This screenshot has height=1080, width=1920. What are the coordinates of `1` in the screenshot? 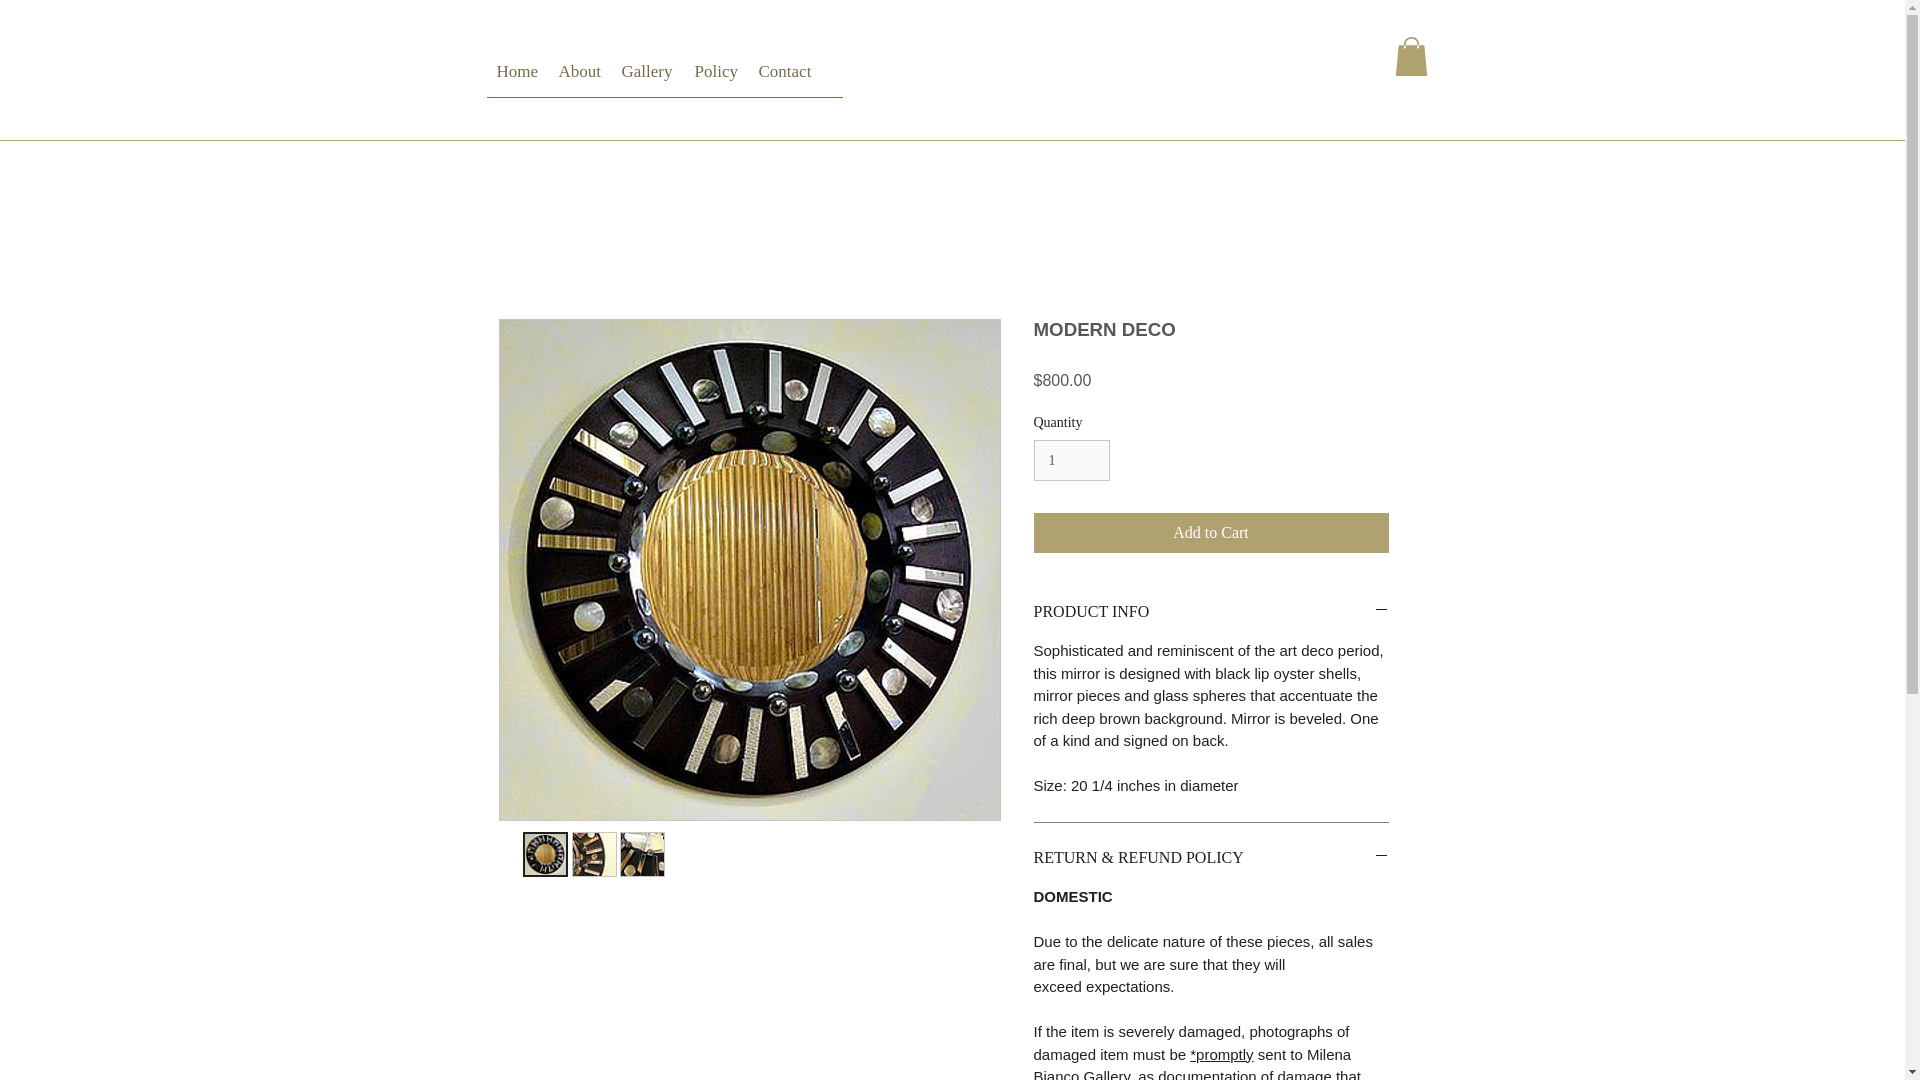 It's located at (1072, 460).